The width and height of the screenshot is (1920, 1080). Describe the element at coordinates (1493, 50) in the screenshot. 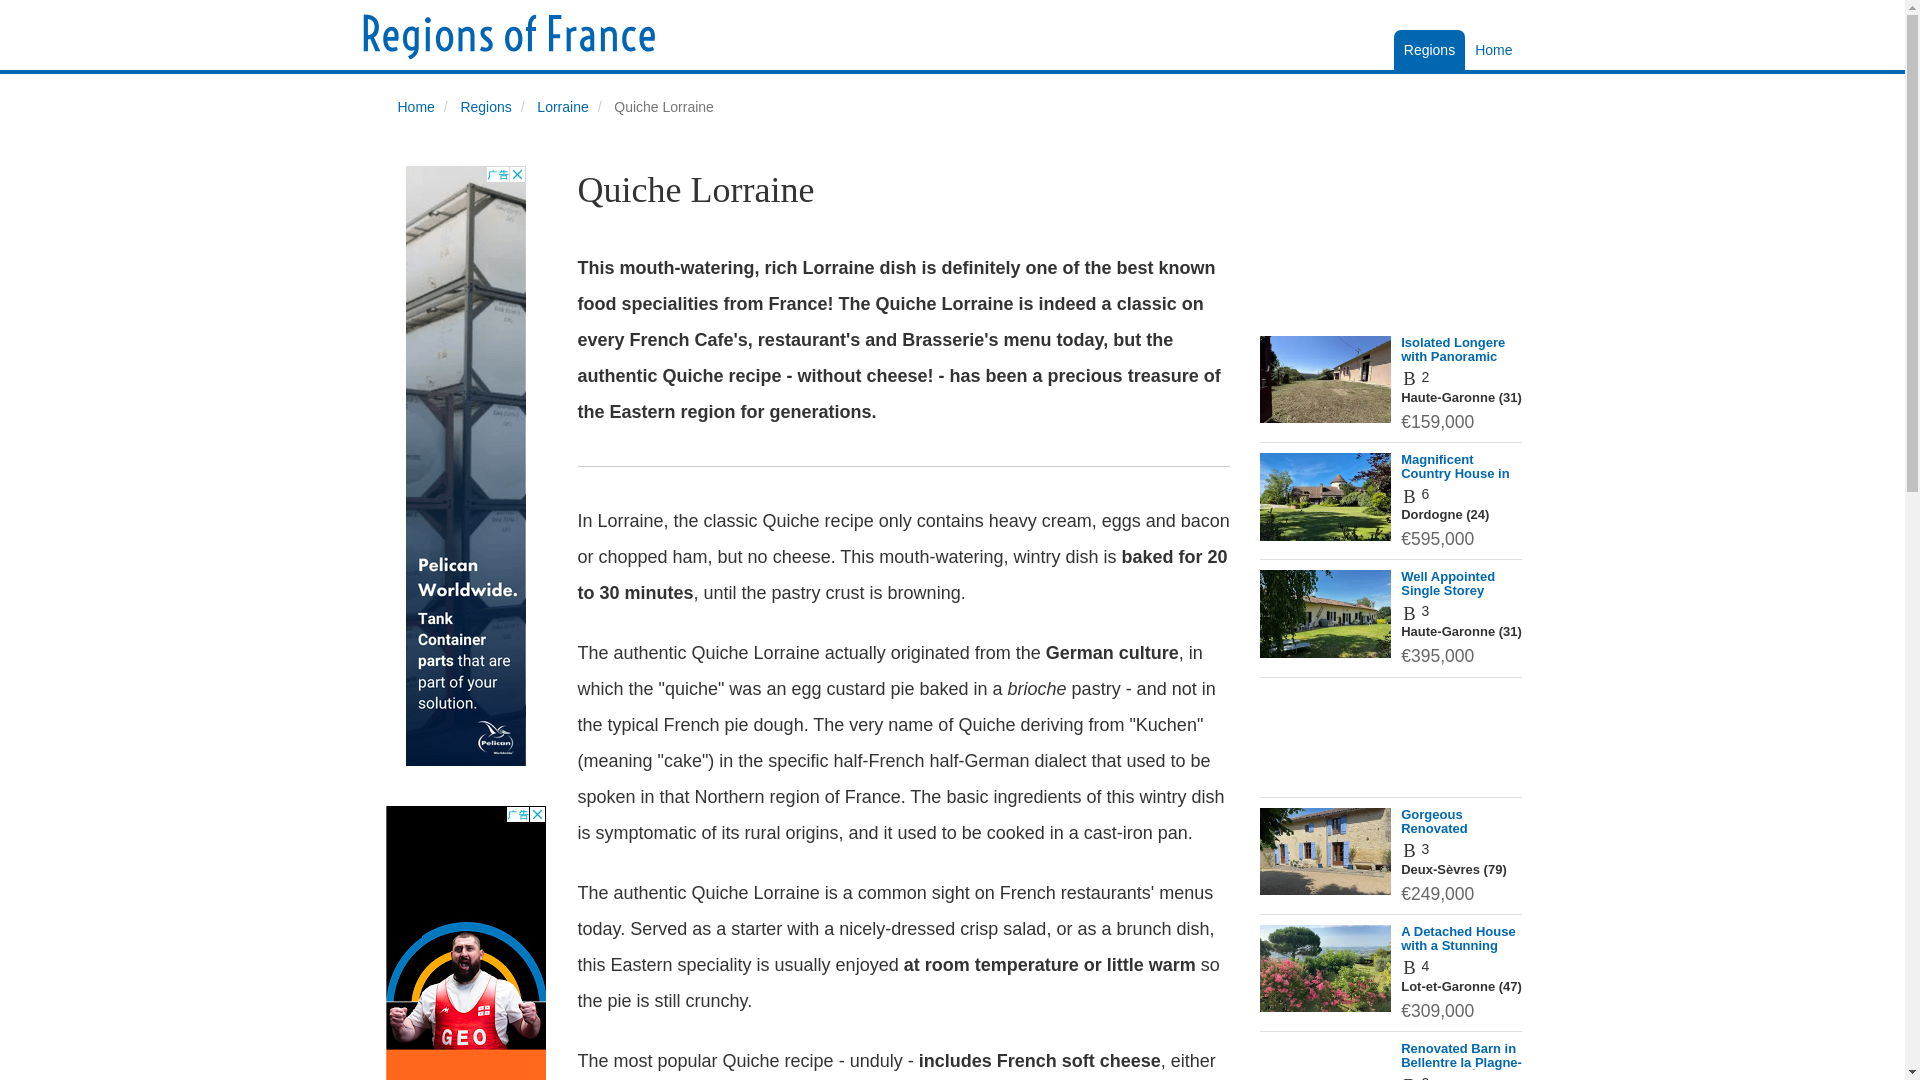

I see `Discover the 22 administrative French regions` at that location.